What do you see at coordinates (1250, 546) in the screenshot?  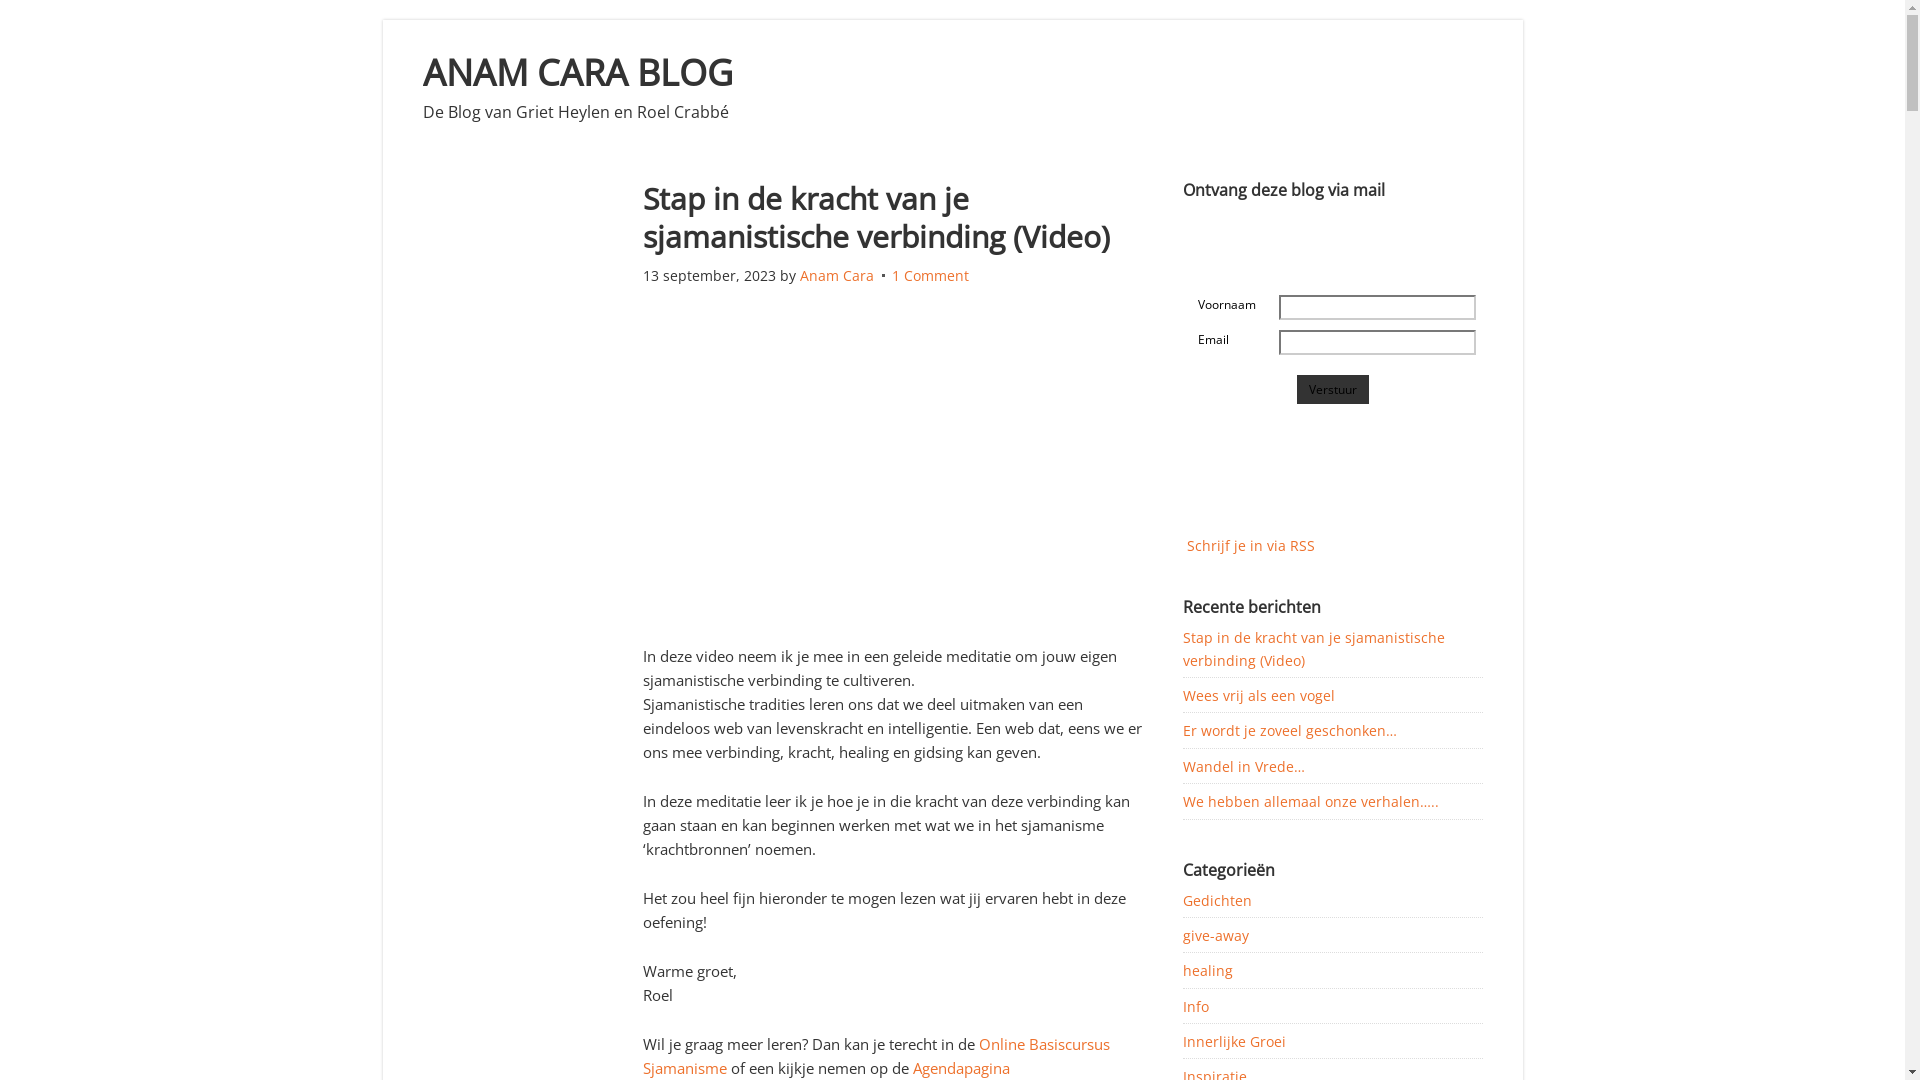 I see `Schrijf je in via RSS` at bounding box center [1250, 546].